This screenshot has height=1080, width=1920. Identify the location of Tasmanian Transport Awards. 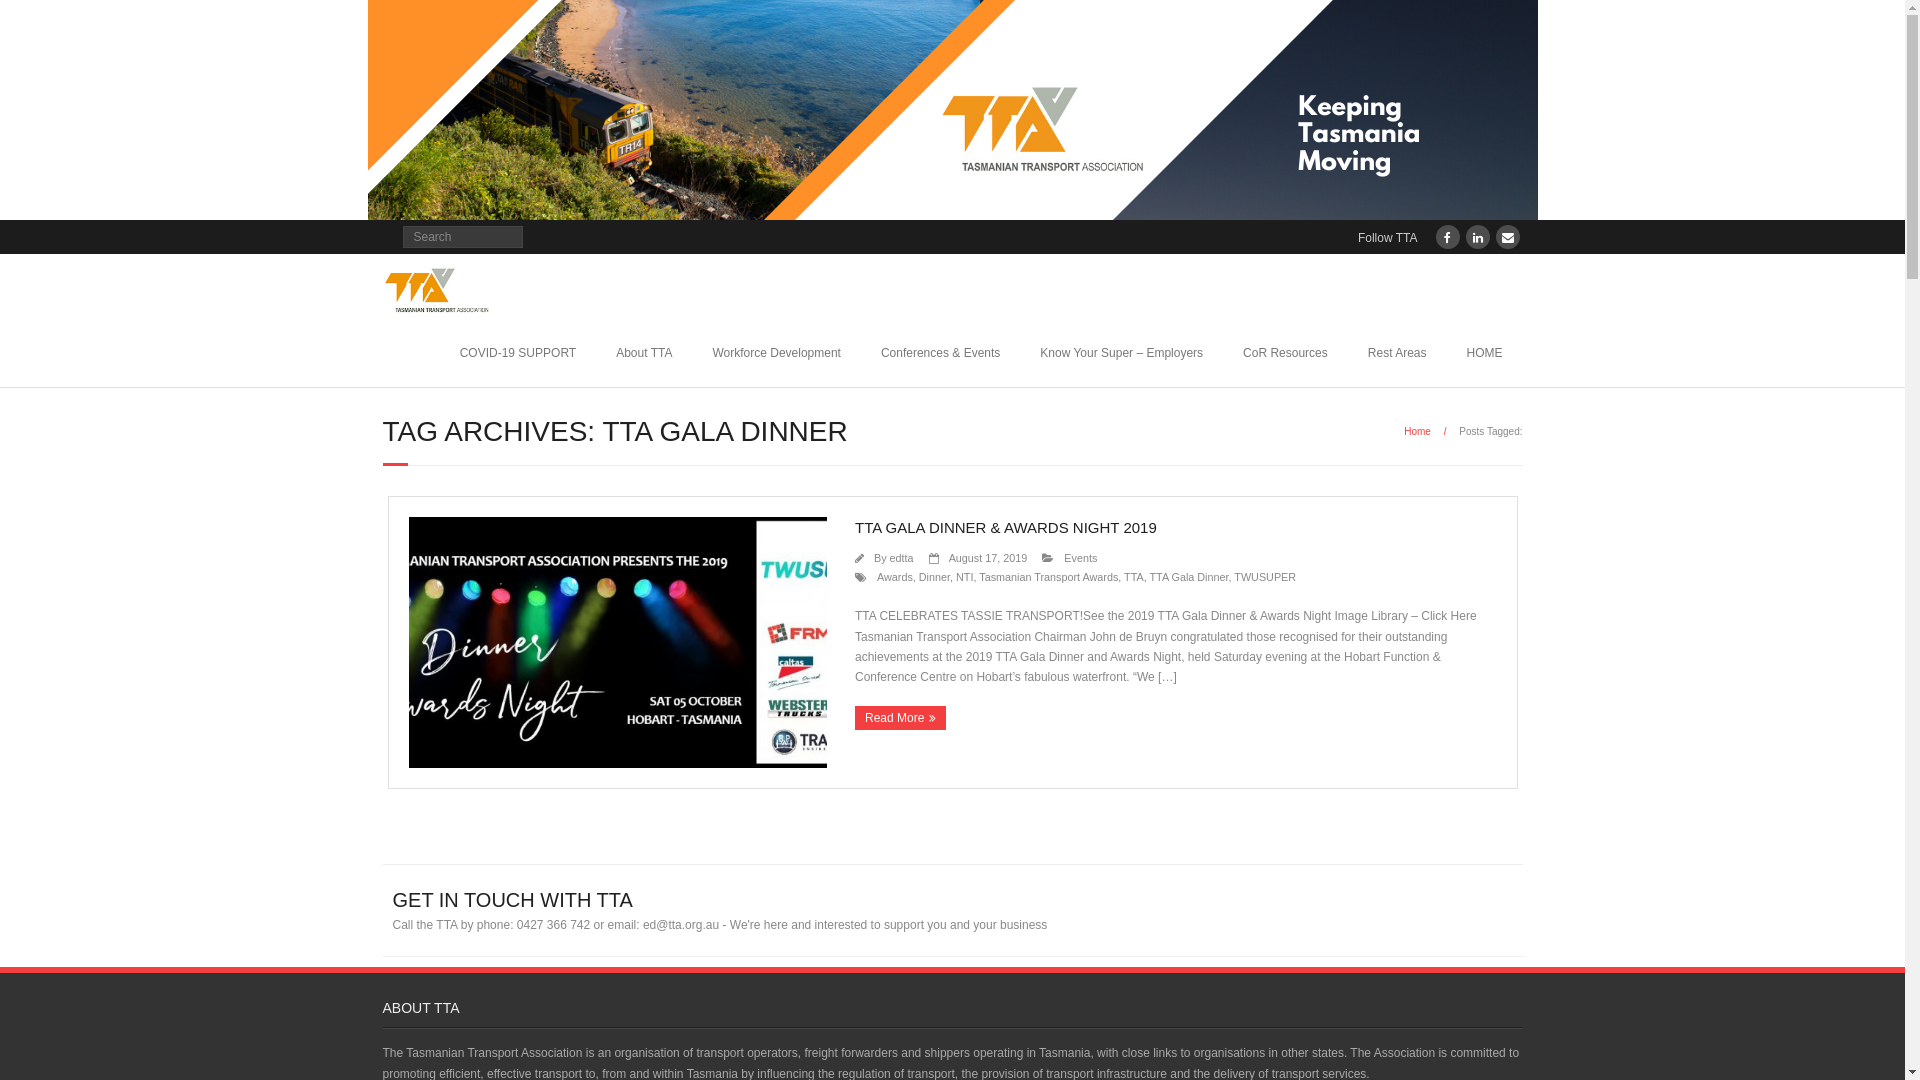
(1048, 577).